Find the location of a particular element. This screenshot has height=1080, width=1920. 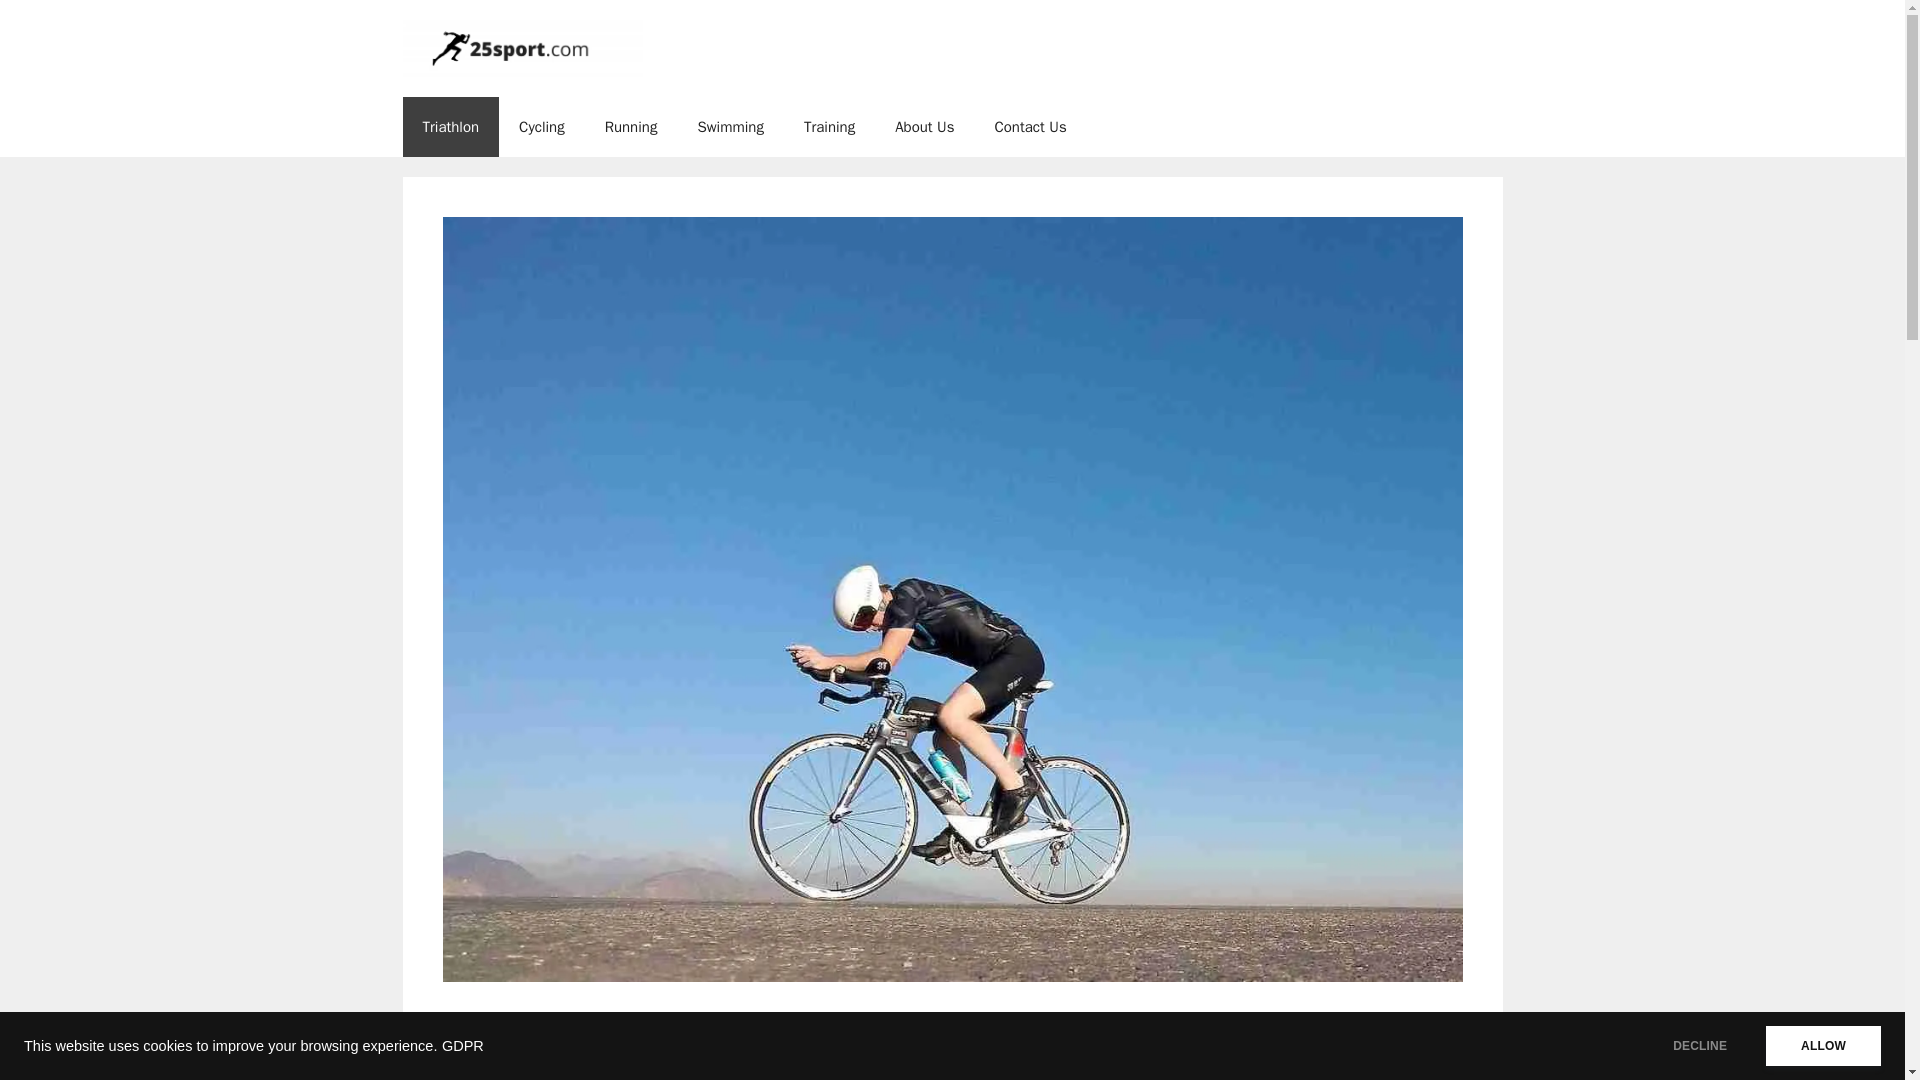

About Us is located at coordinates (924, 126).